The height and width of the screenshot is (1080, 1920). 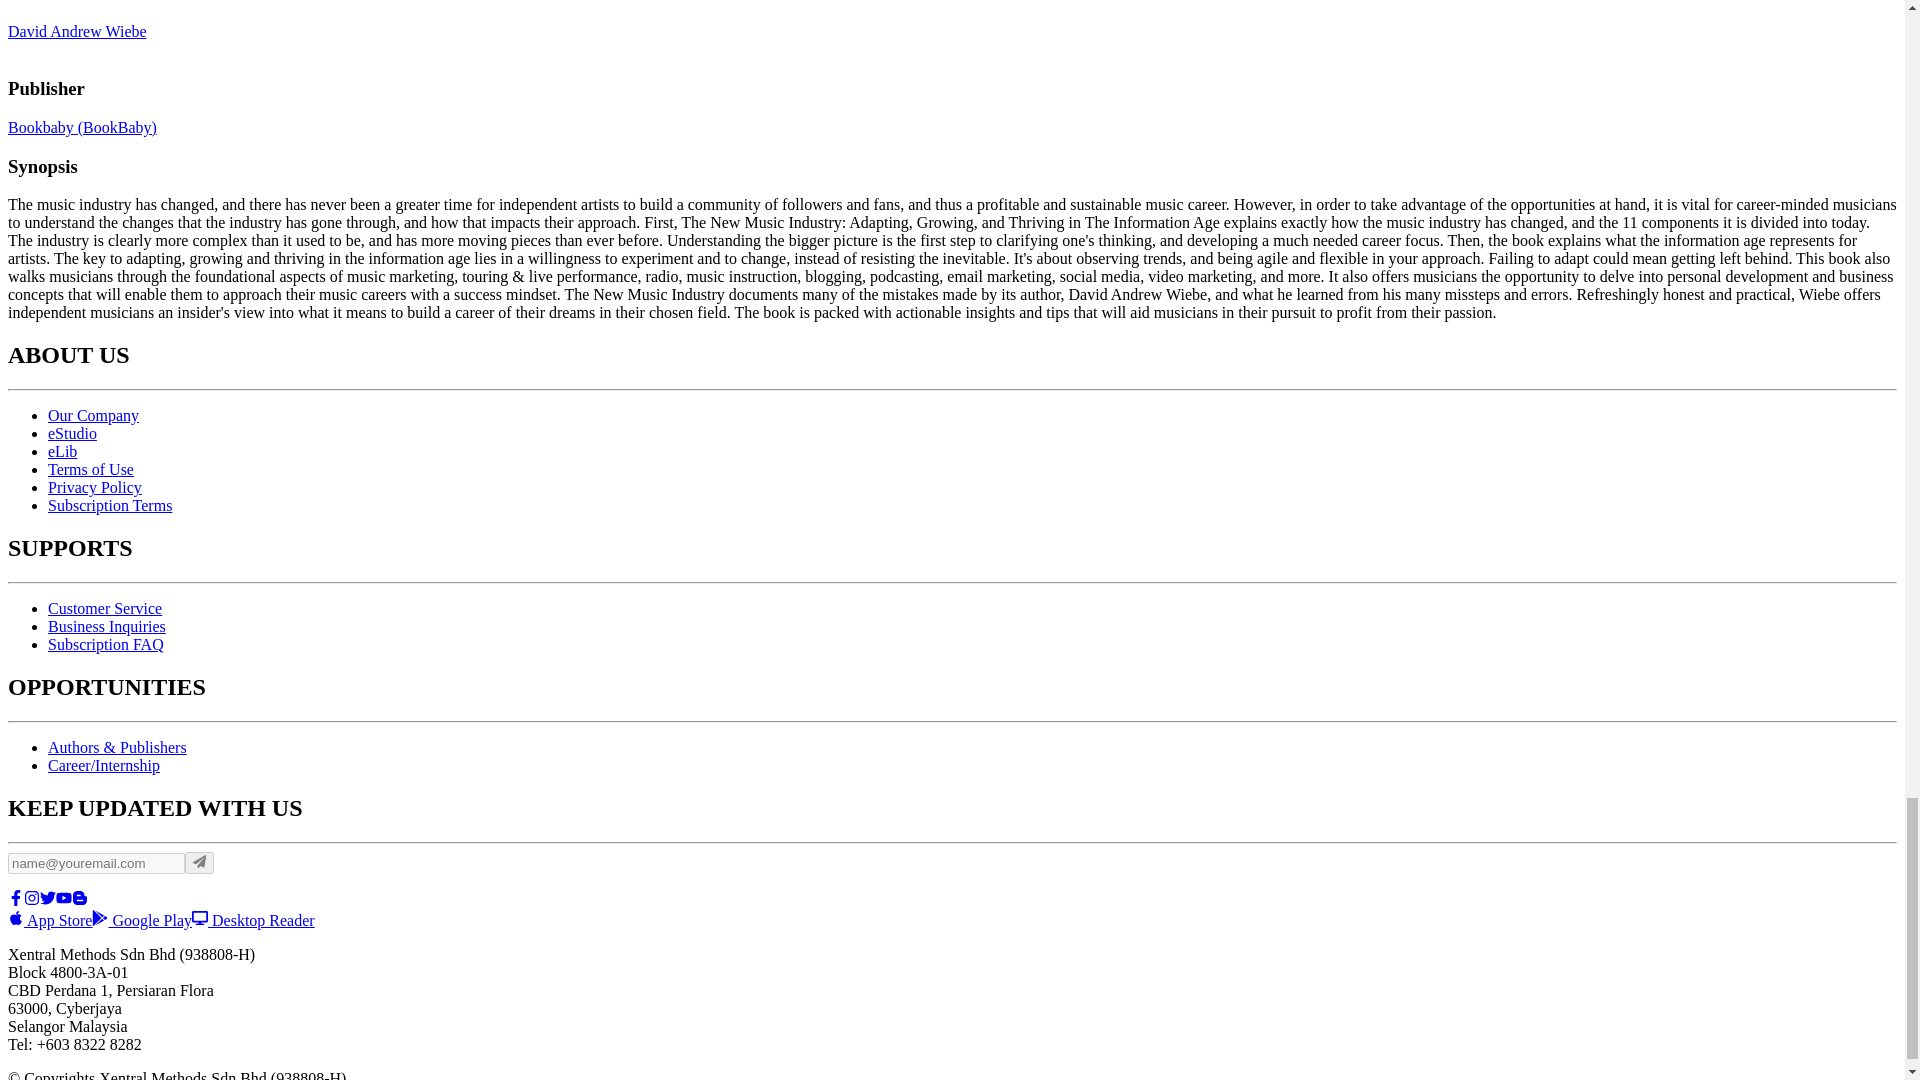 What do you see at coordinates (77, 30) in the screenshot?
I see `David Andrew Wiebe` at bounding box center [77, 30].